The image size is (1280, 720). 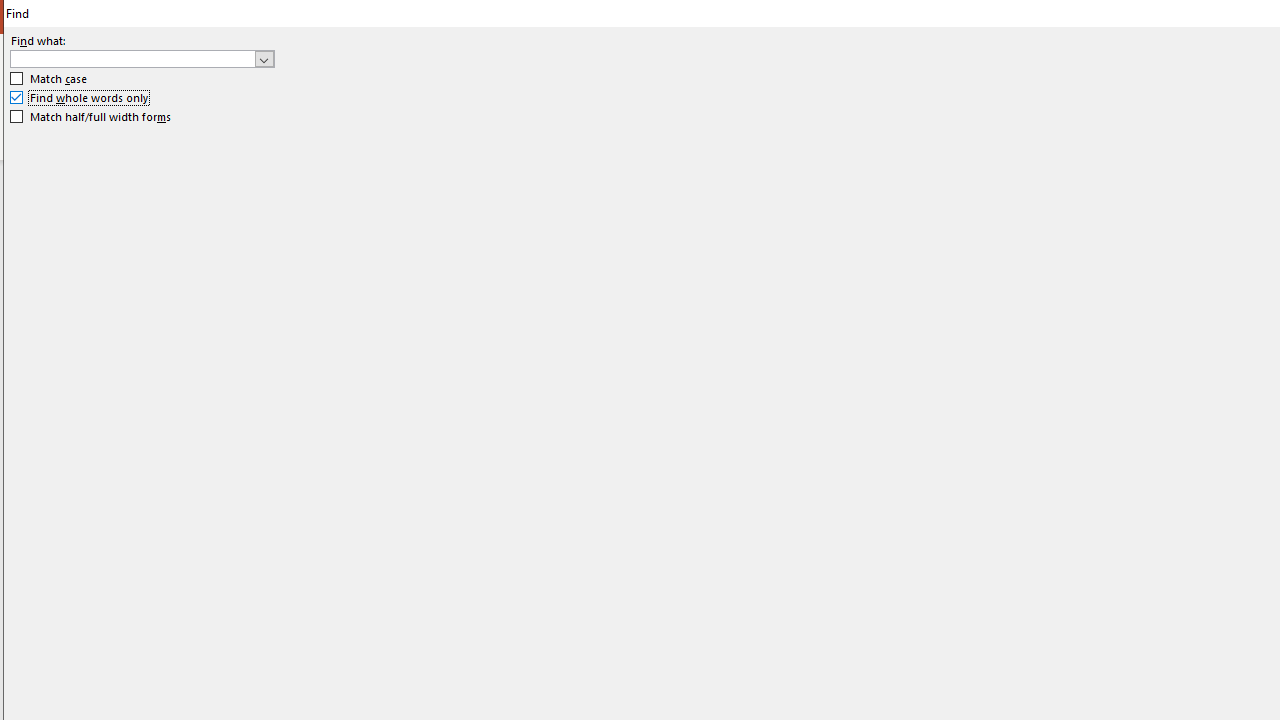 I want to click on Match case, so click(x=50, y=79).